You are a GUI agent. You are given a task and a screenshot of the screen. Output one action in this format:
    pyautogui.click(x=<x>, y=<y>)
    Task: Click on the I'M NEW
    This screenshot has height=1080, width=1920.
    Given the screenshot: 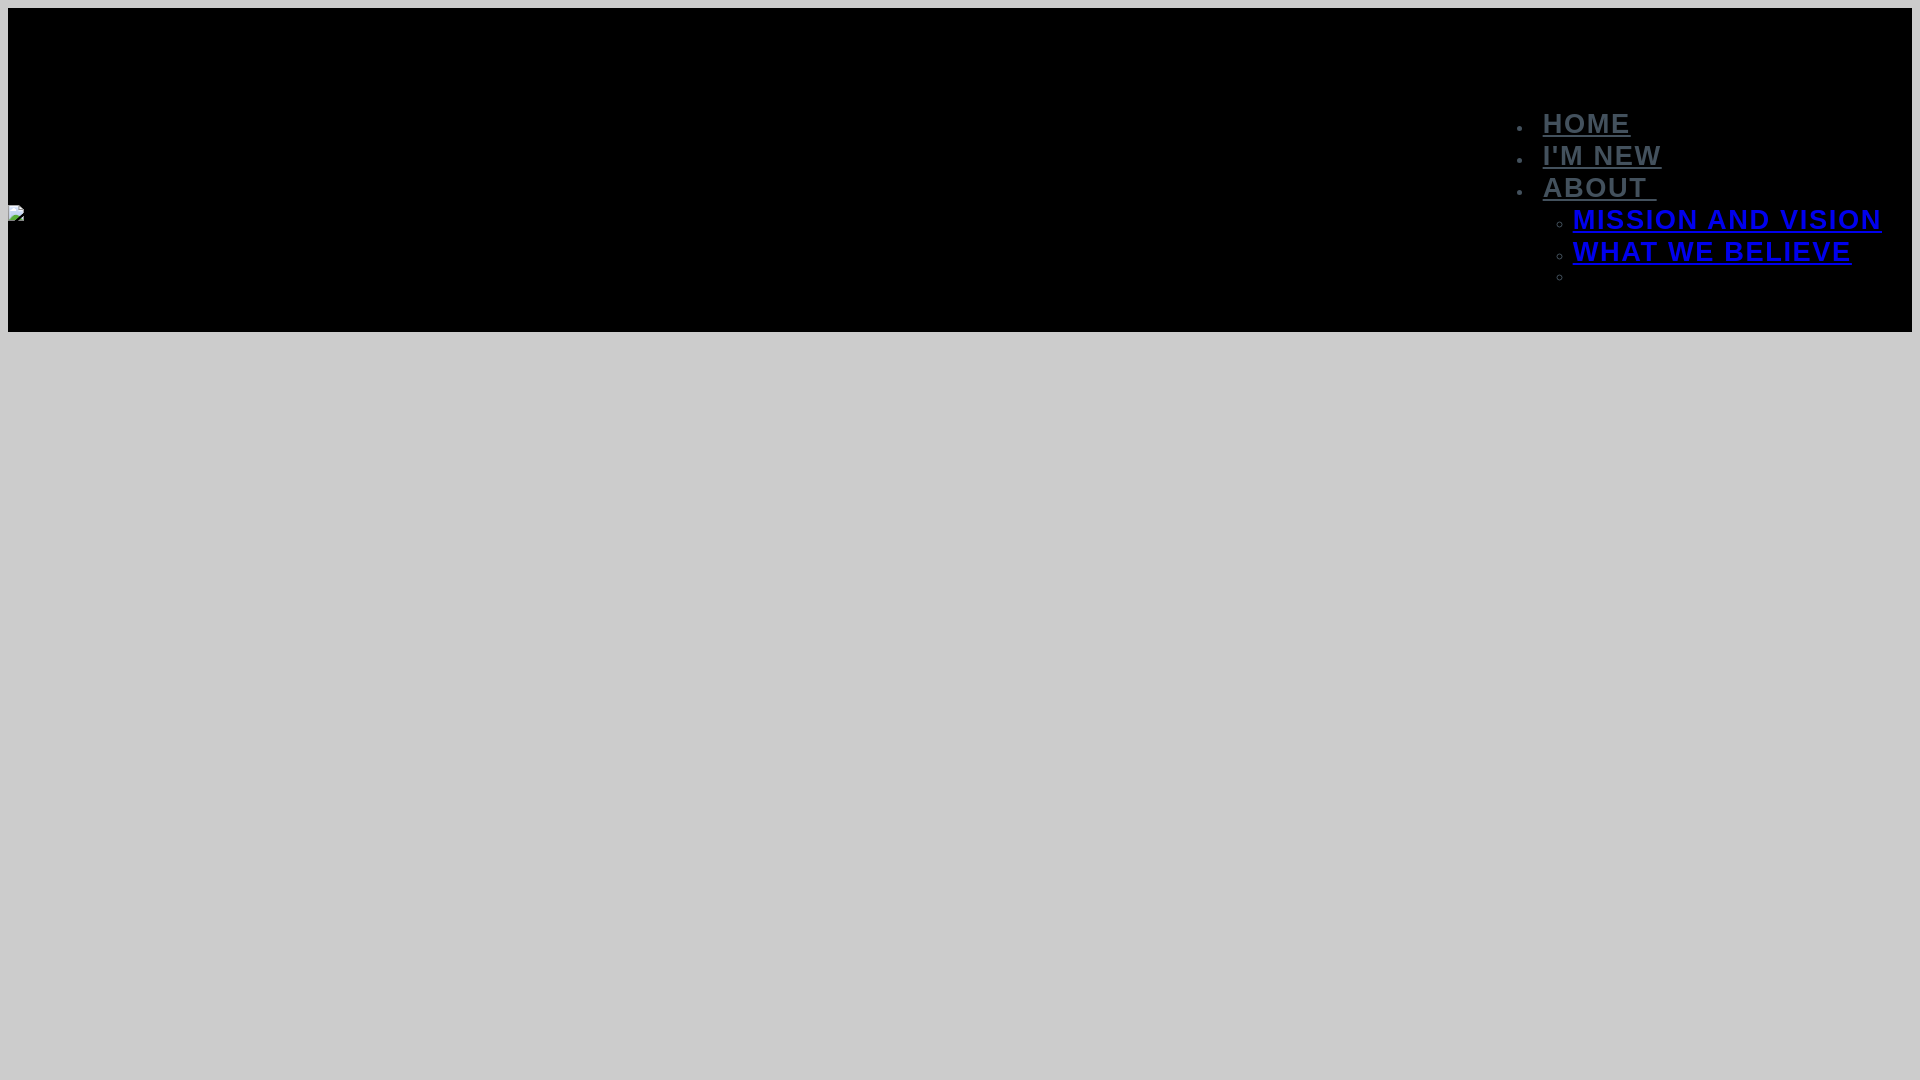 What is the action you would take?
    pyautogui.click(x=1602, y=156)
    